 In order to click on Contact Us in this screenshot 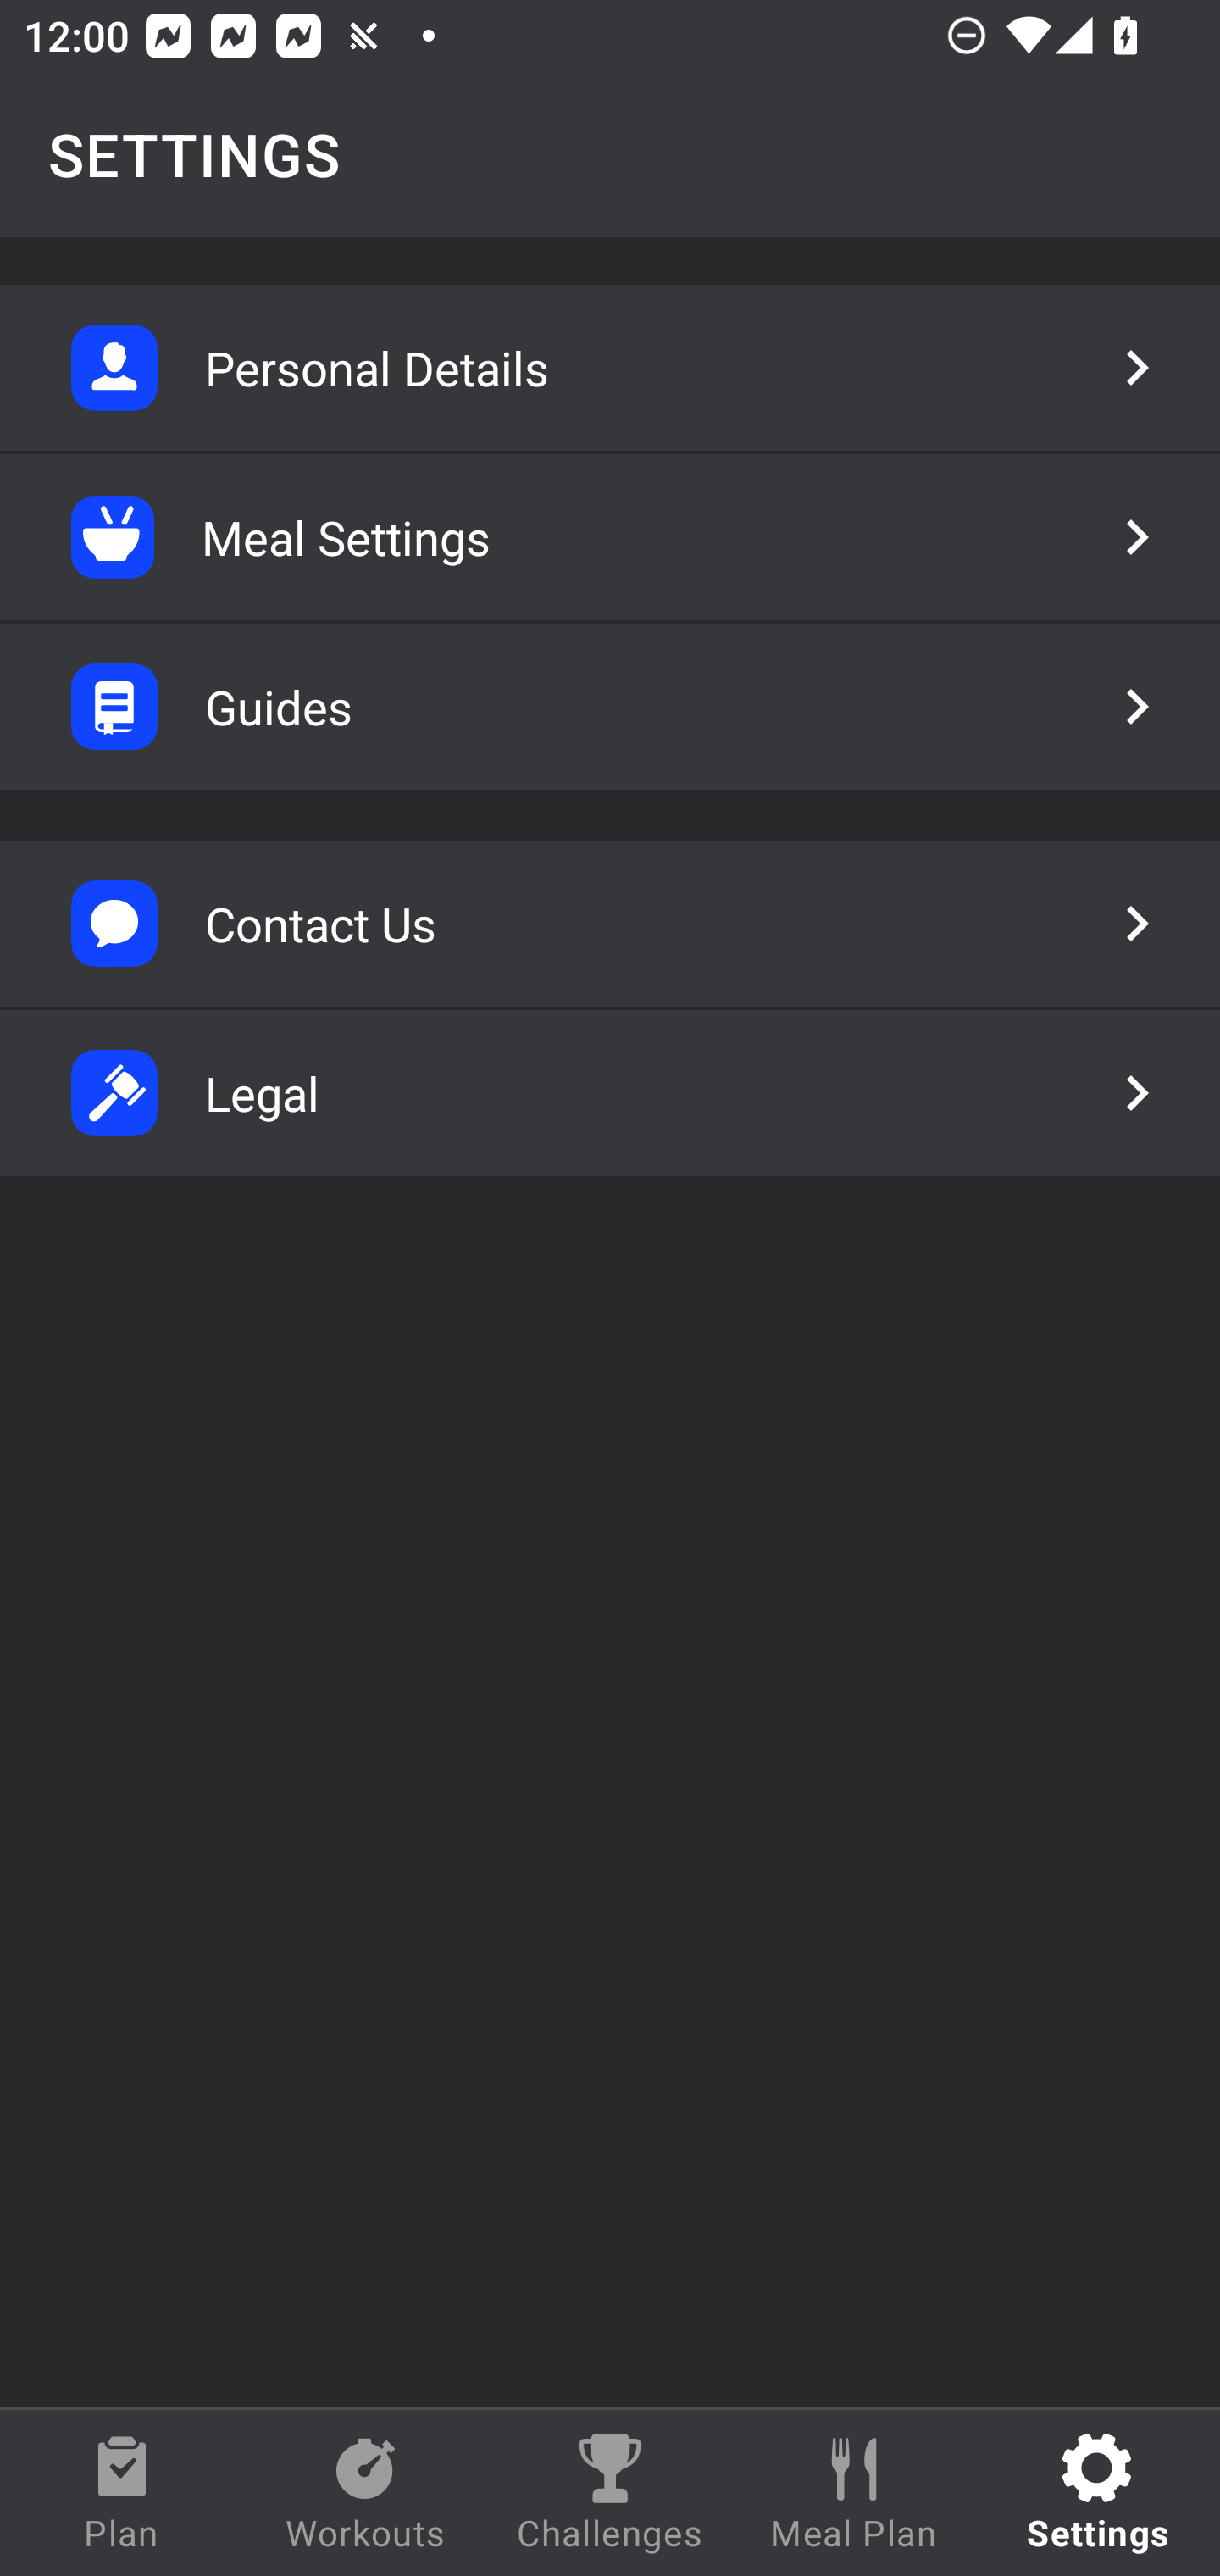, I will do `click(610, 924)`.